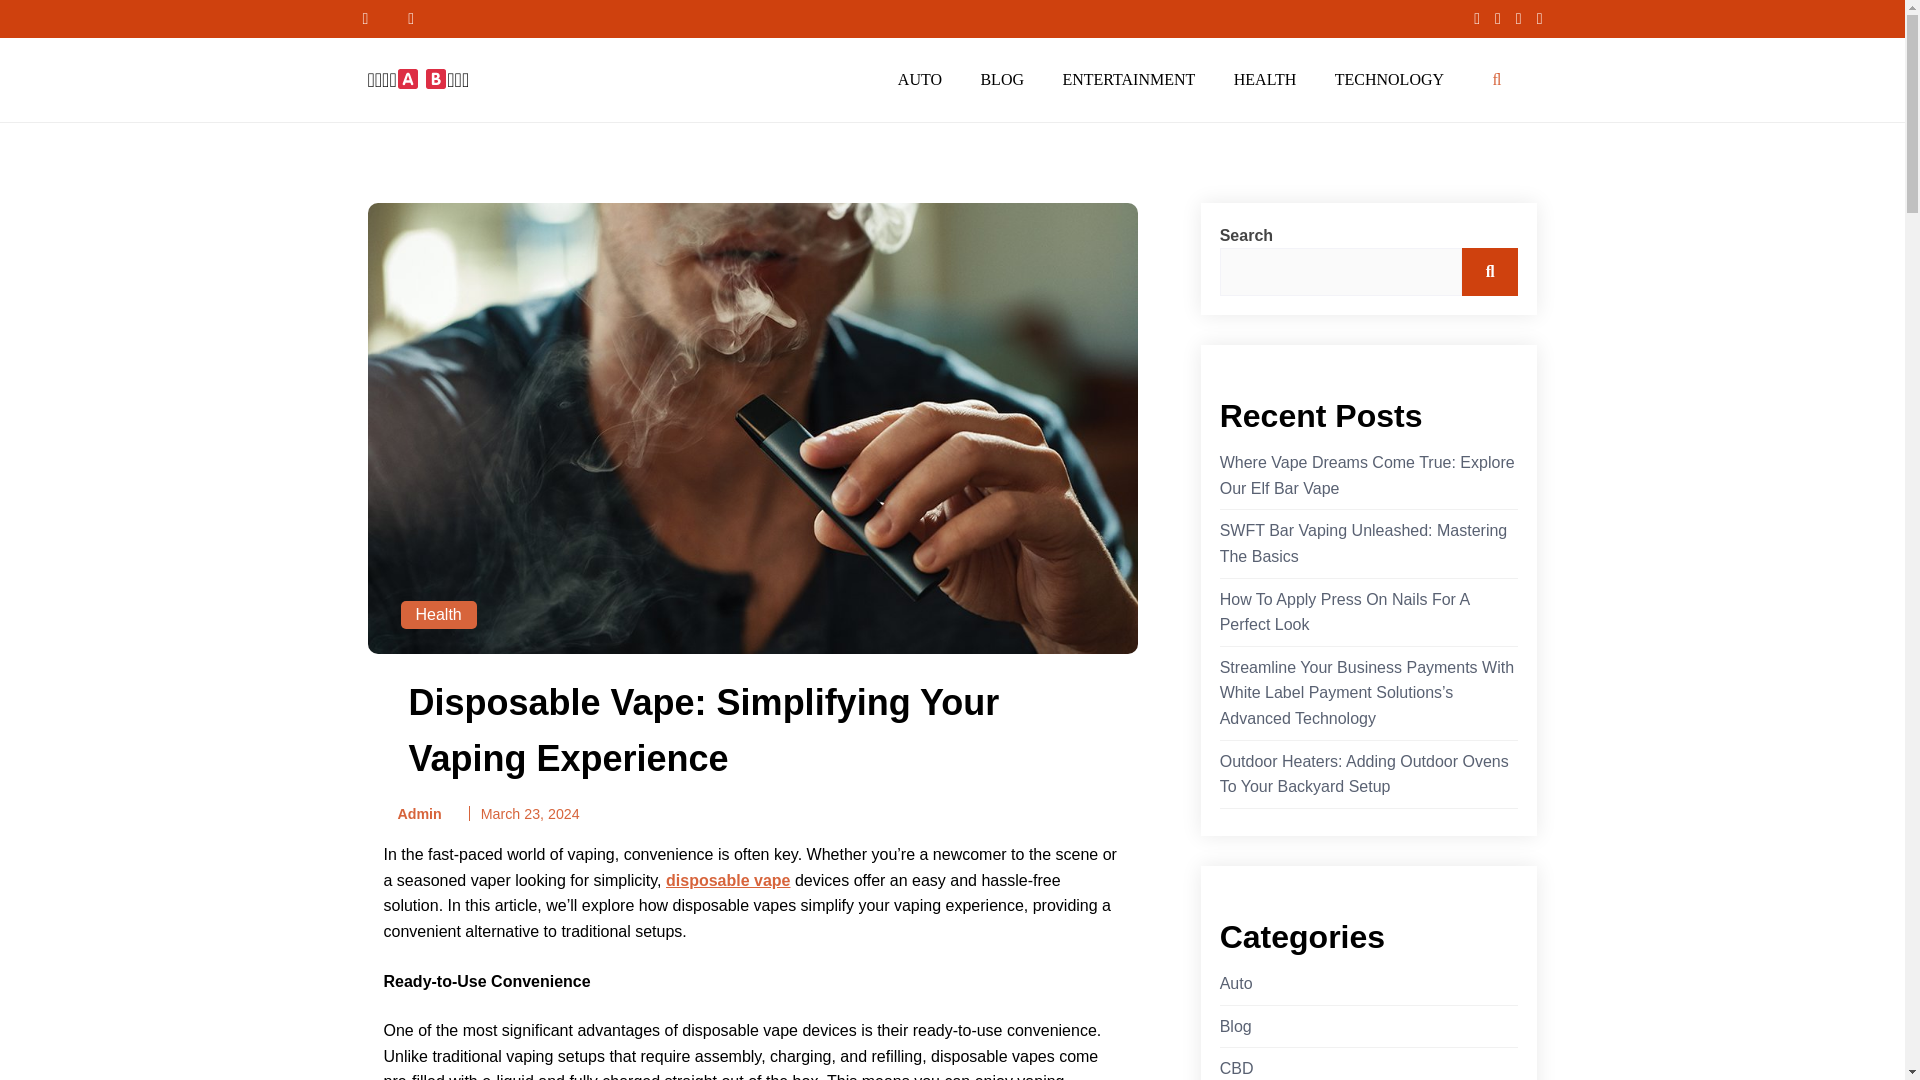 Image resolution: width=1920 pixels, height=1080 pixels. What do you see at coordinates (1389, 80) in the screenshot?
I see `TECHNOLOGY` at bounding box center [1389, 80].